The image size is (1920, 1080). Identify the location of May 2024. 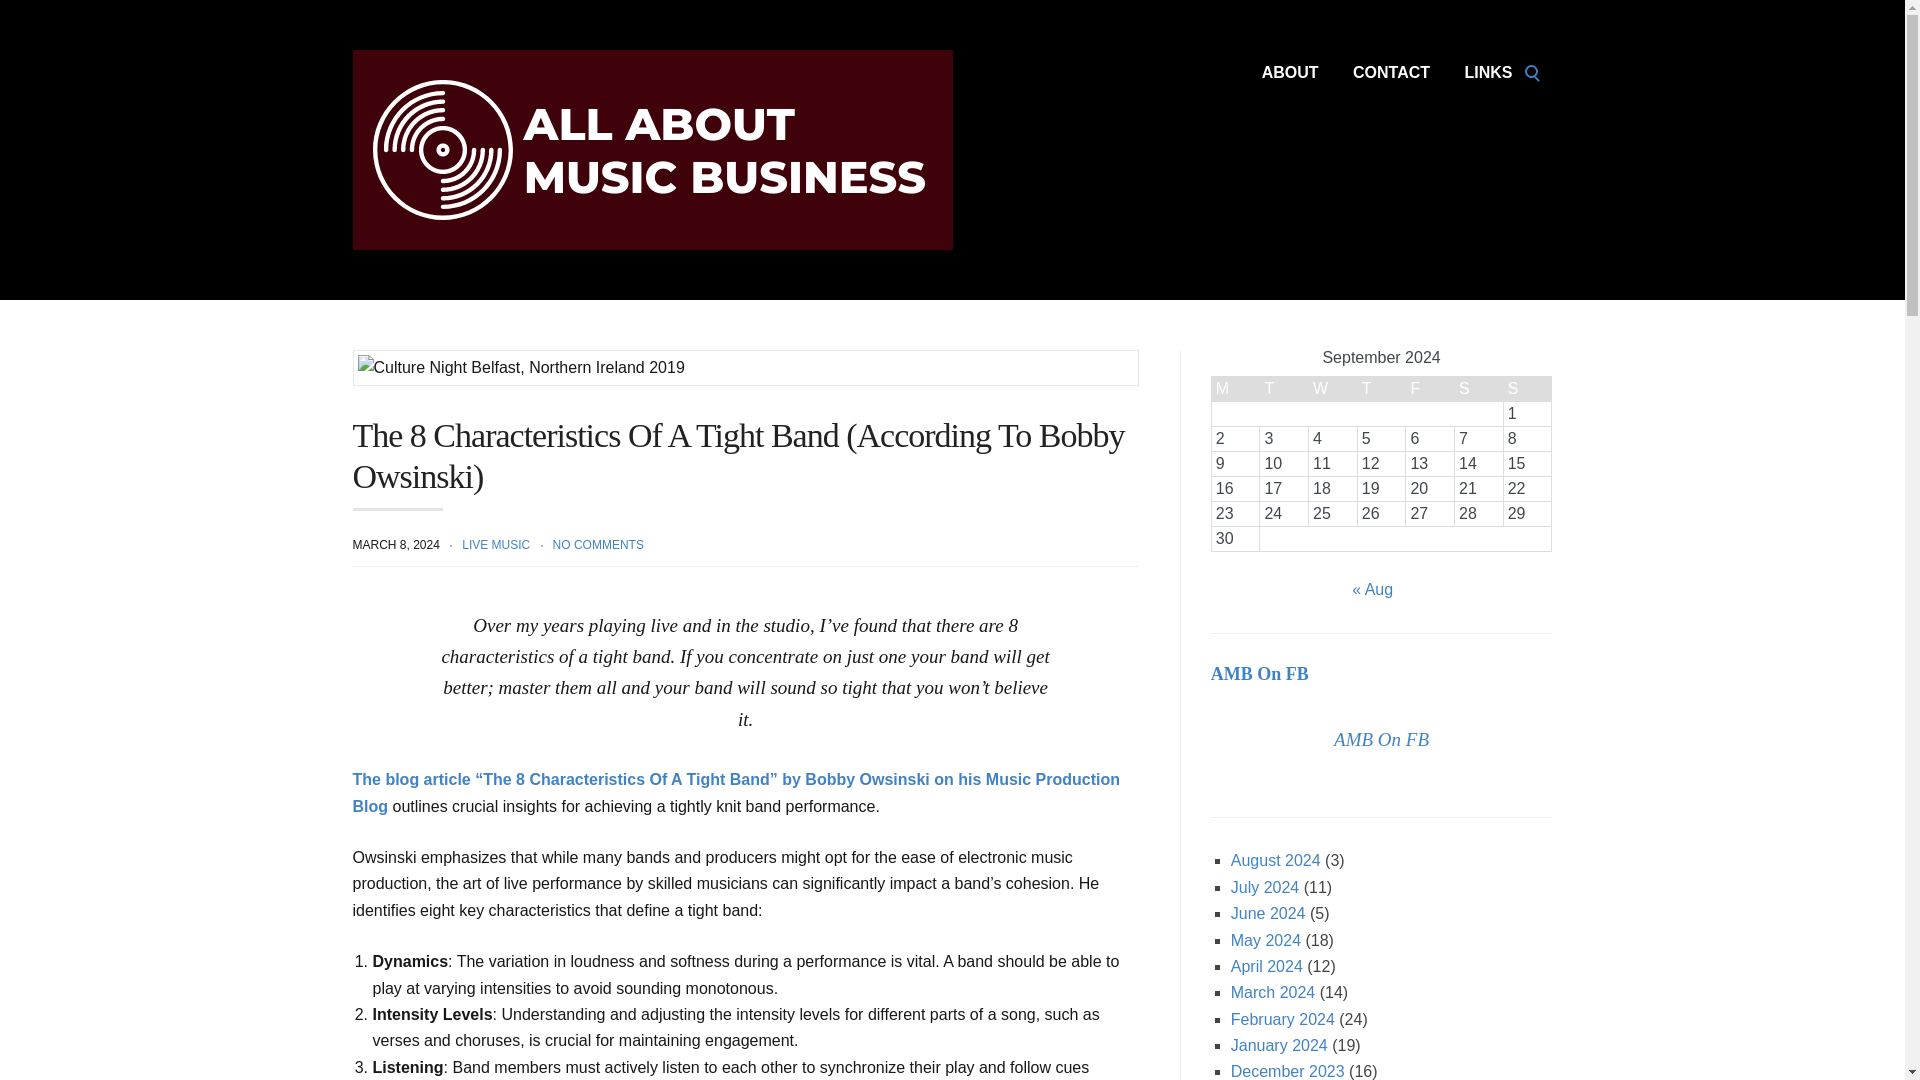
(1266, 940).